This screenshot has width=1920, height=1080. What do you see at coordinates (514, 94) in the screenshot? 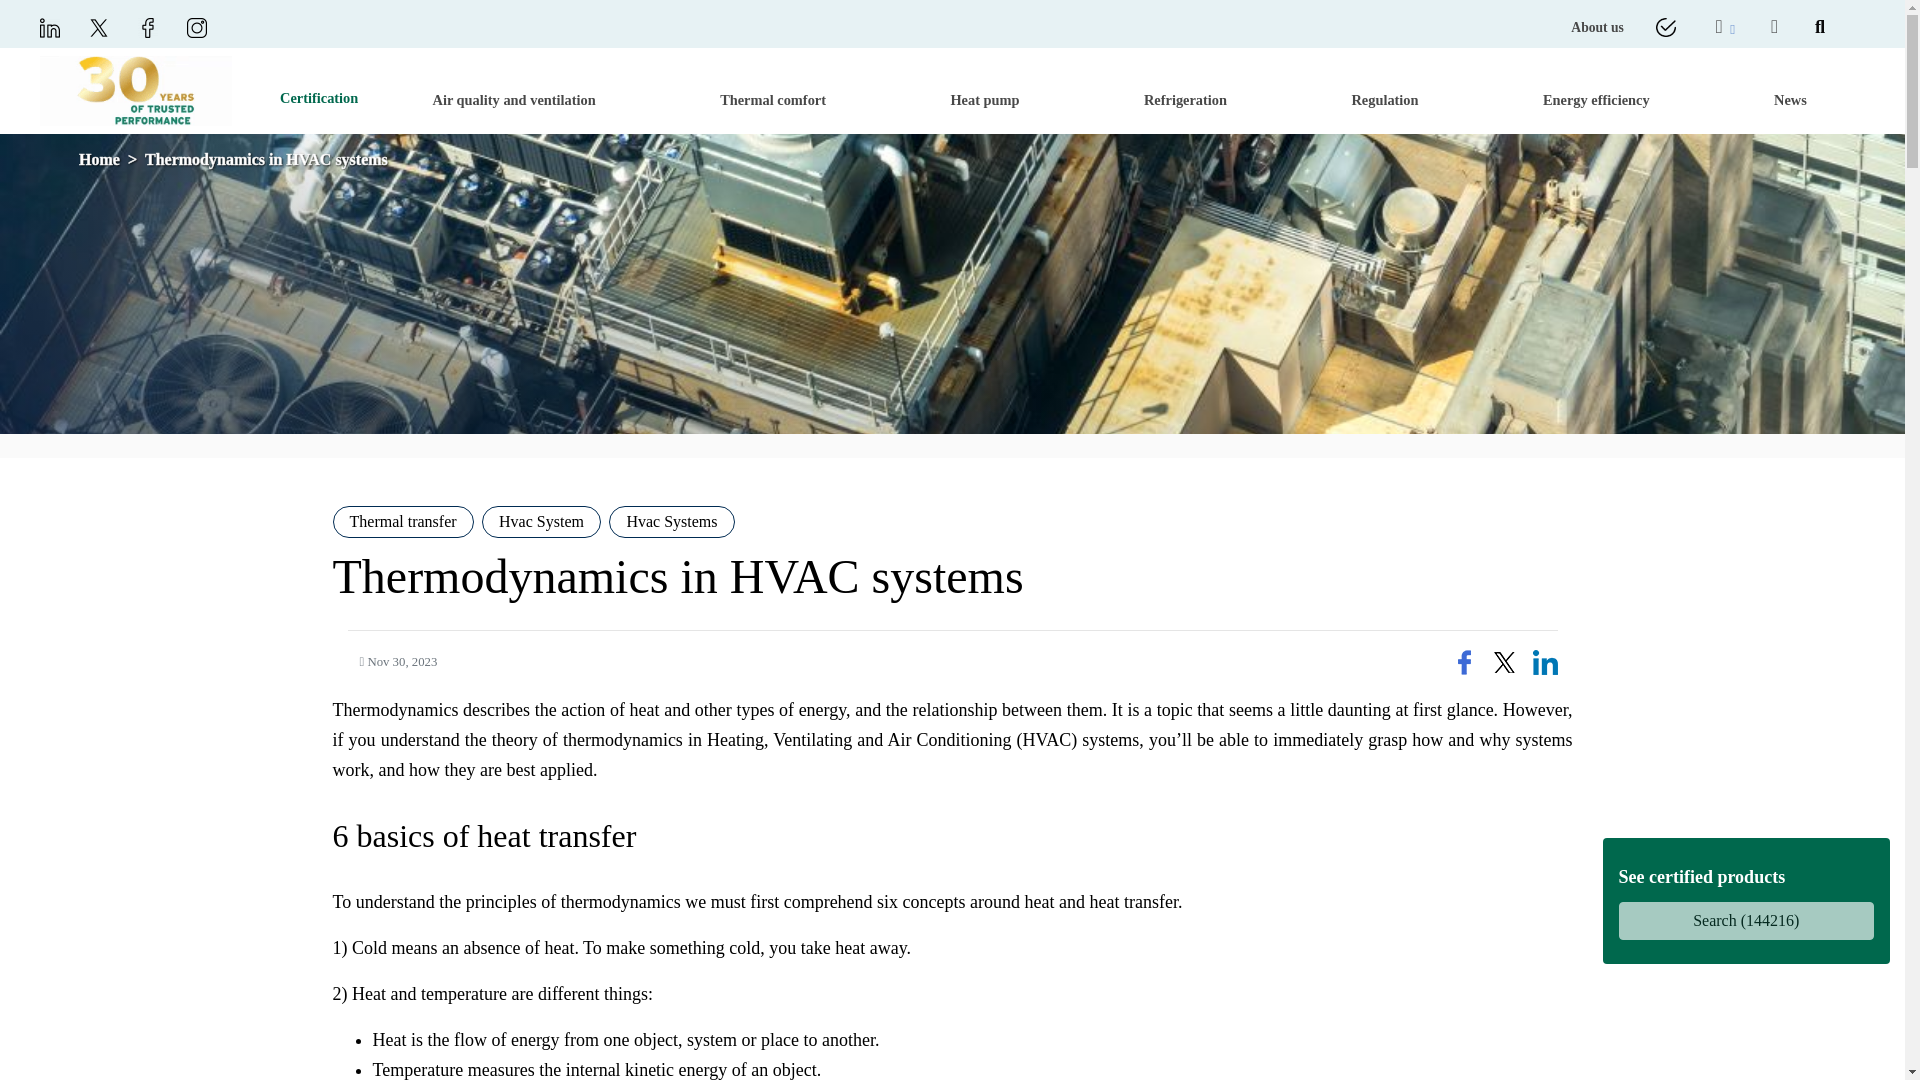
I see `Air quality and ventilation` at bounding box center [514, 94].